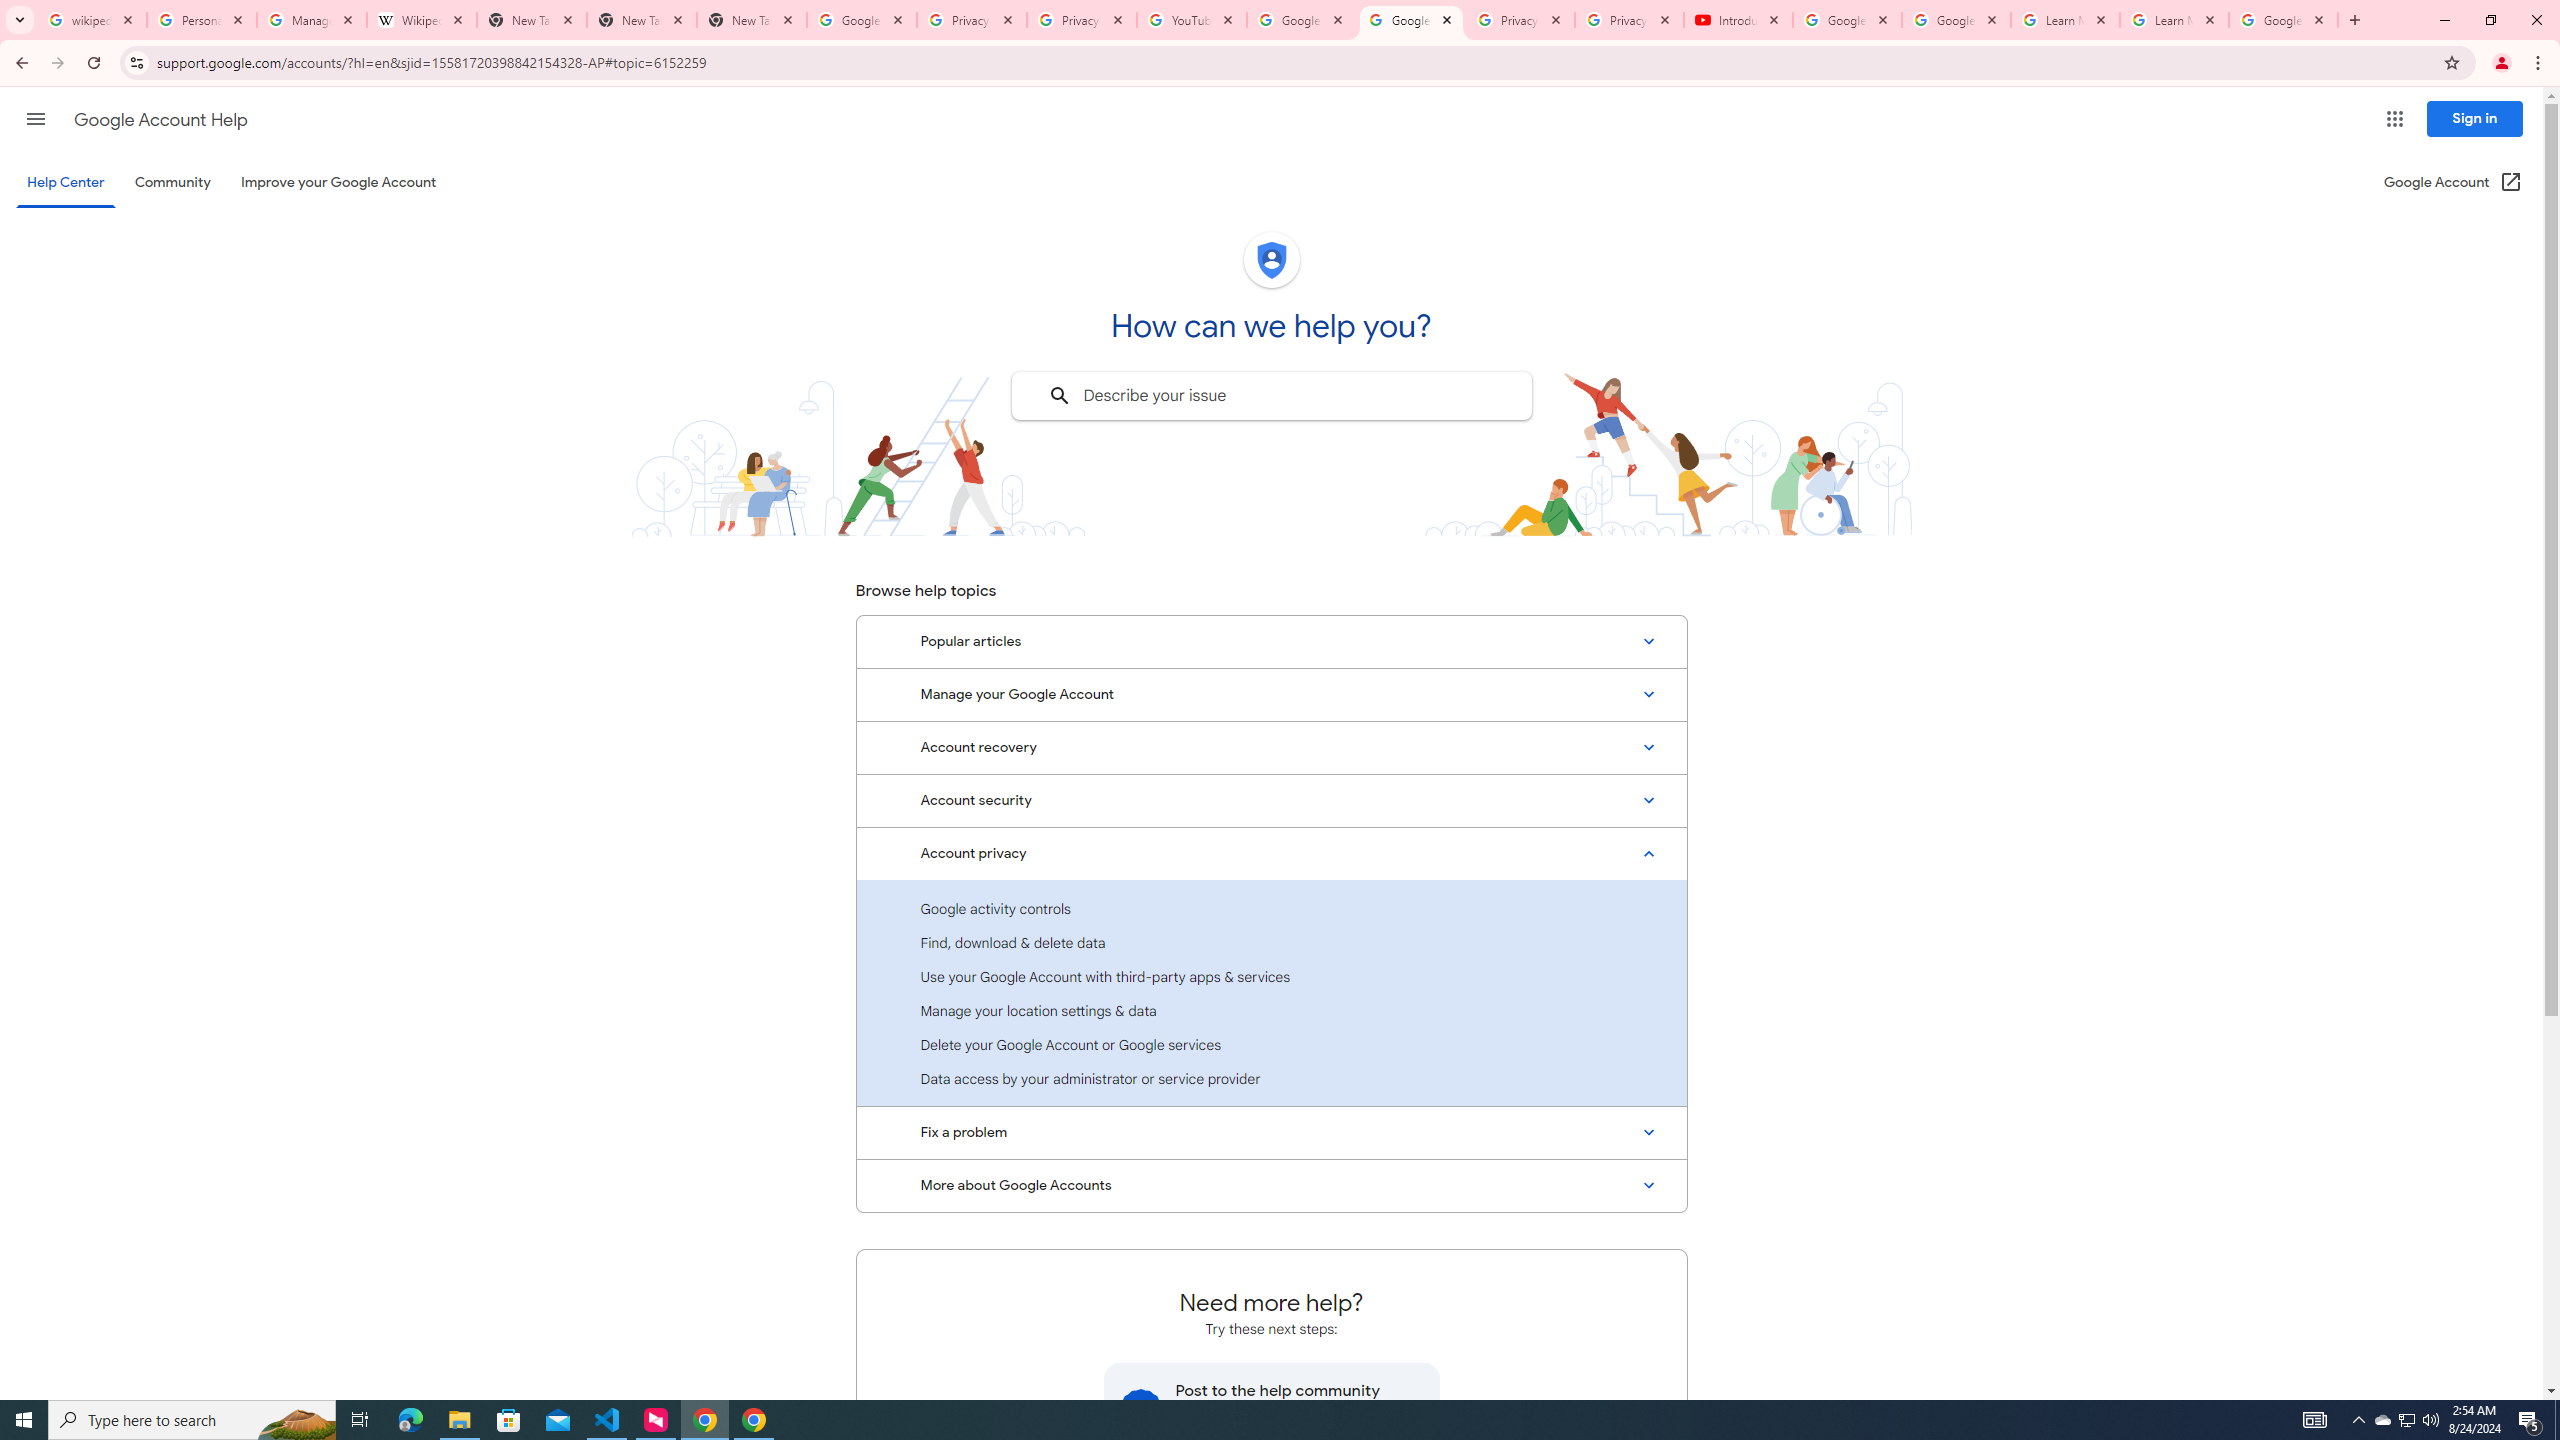  What do you see at coordinates (1846, 20) in the screenshot?
I see `Google Account Help` at bounding box center [1846, 20].